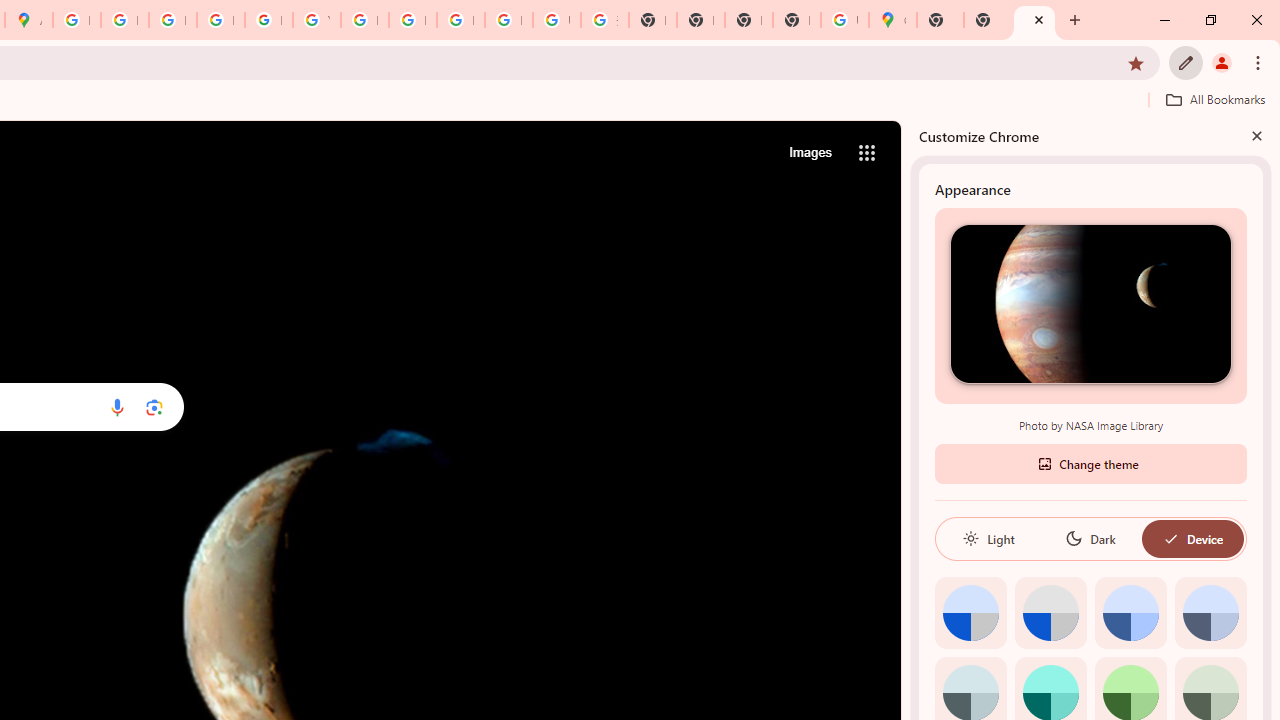  What do you see at coordinates (1090, 303) in the screenshot?
I see `Photo by NASA Image Library` at bounding box center [1090, 303].